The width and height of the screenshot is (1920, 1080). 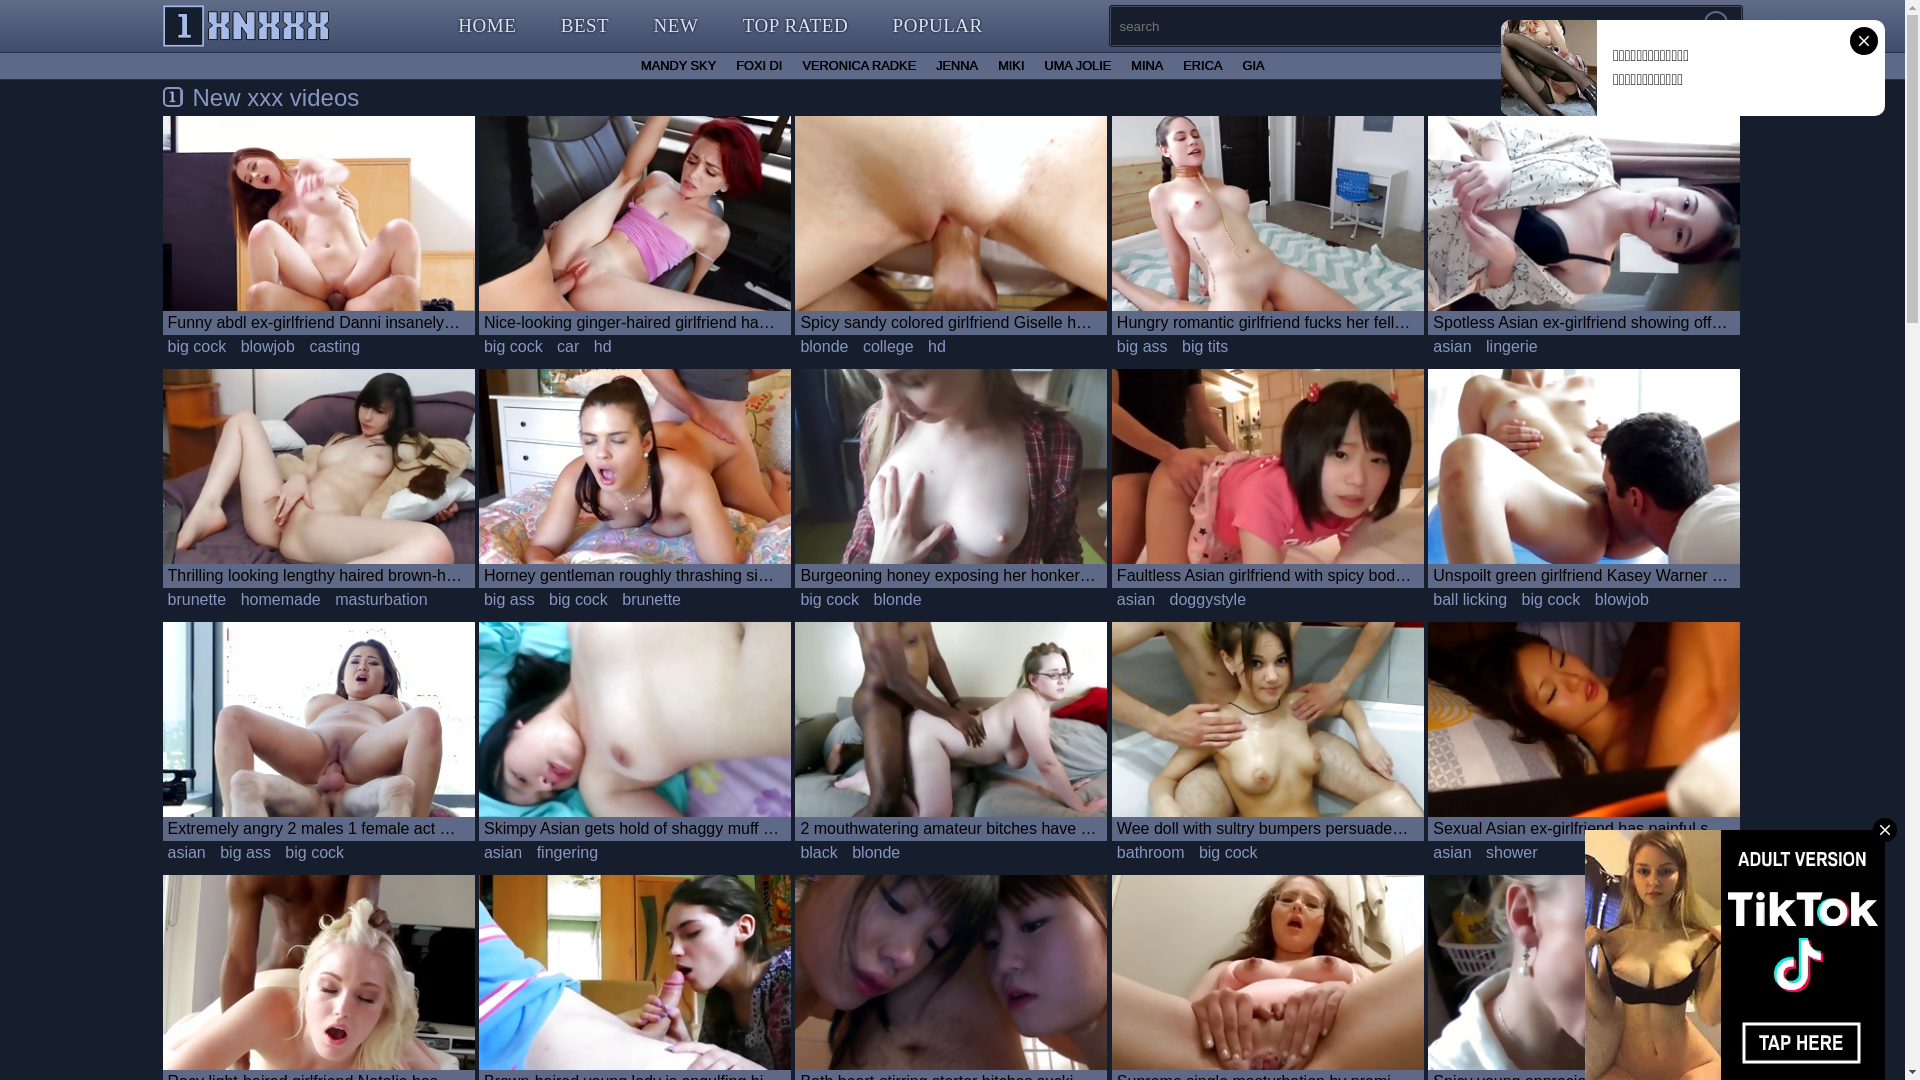 What do you see at coordinates (1142, 347) in the screenshot?
I see `big ass` at bounding box center [1142, 347].